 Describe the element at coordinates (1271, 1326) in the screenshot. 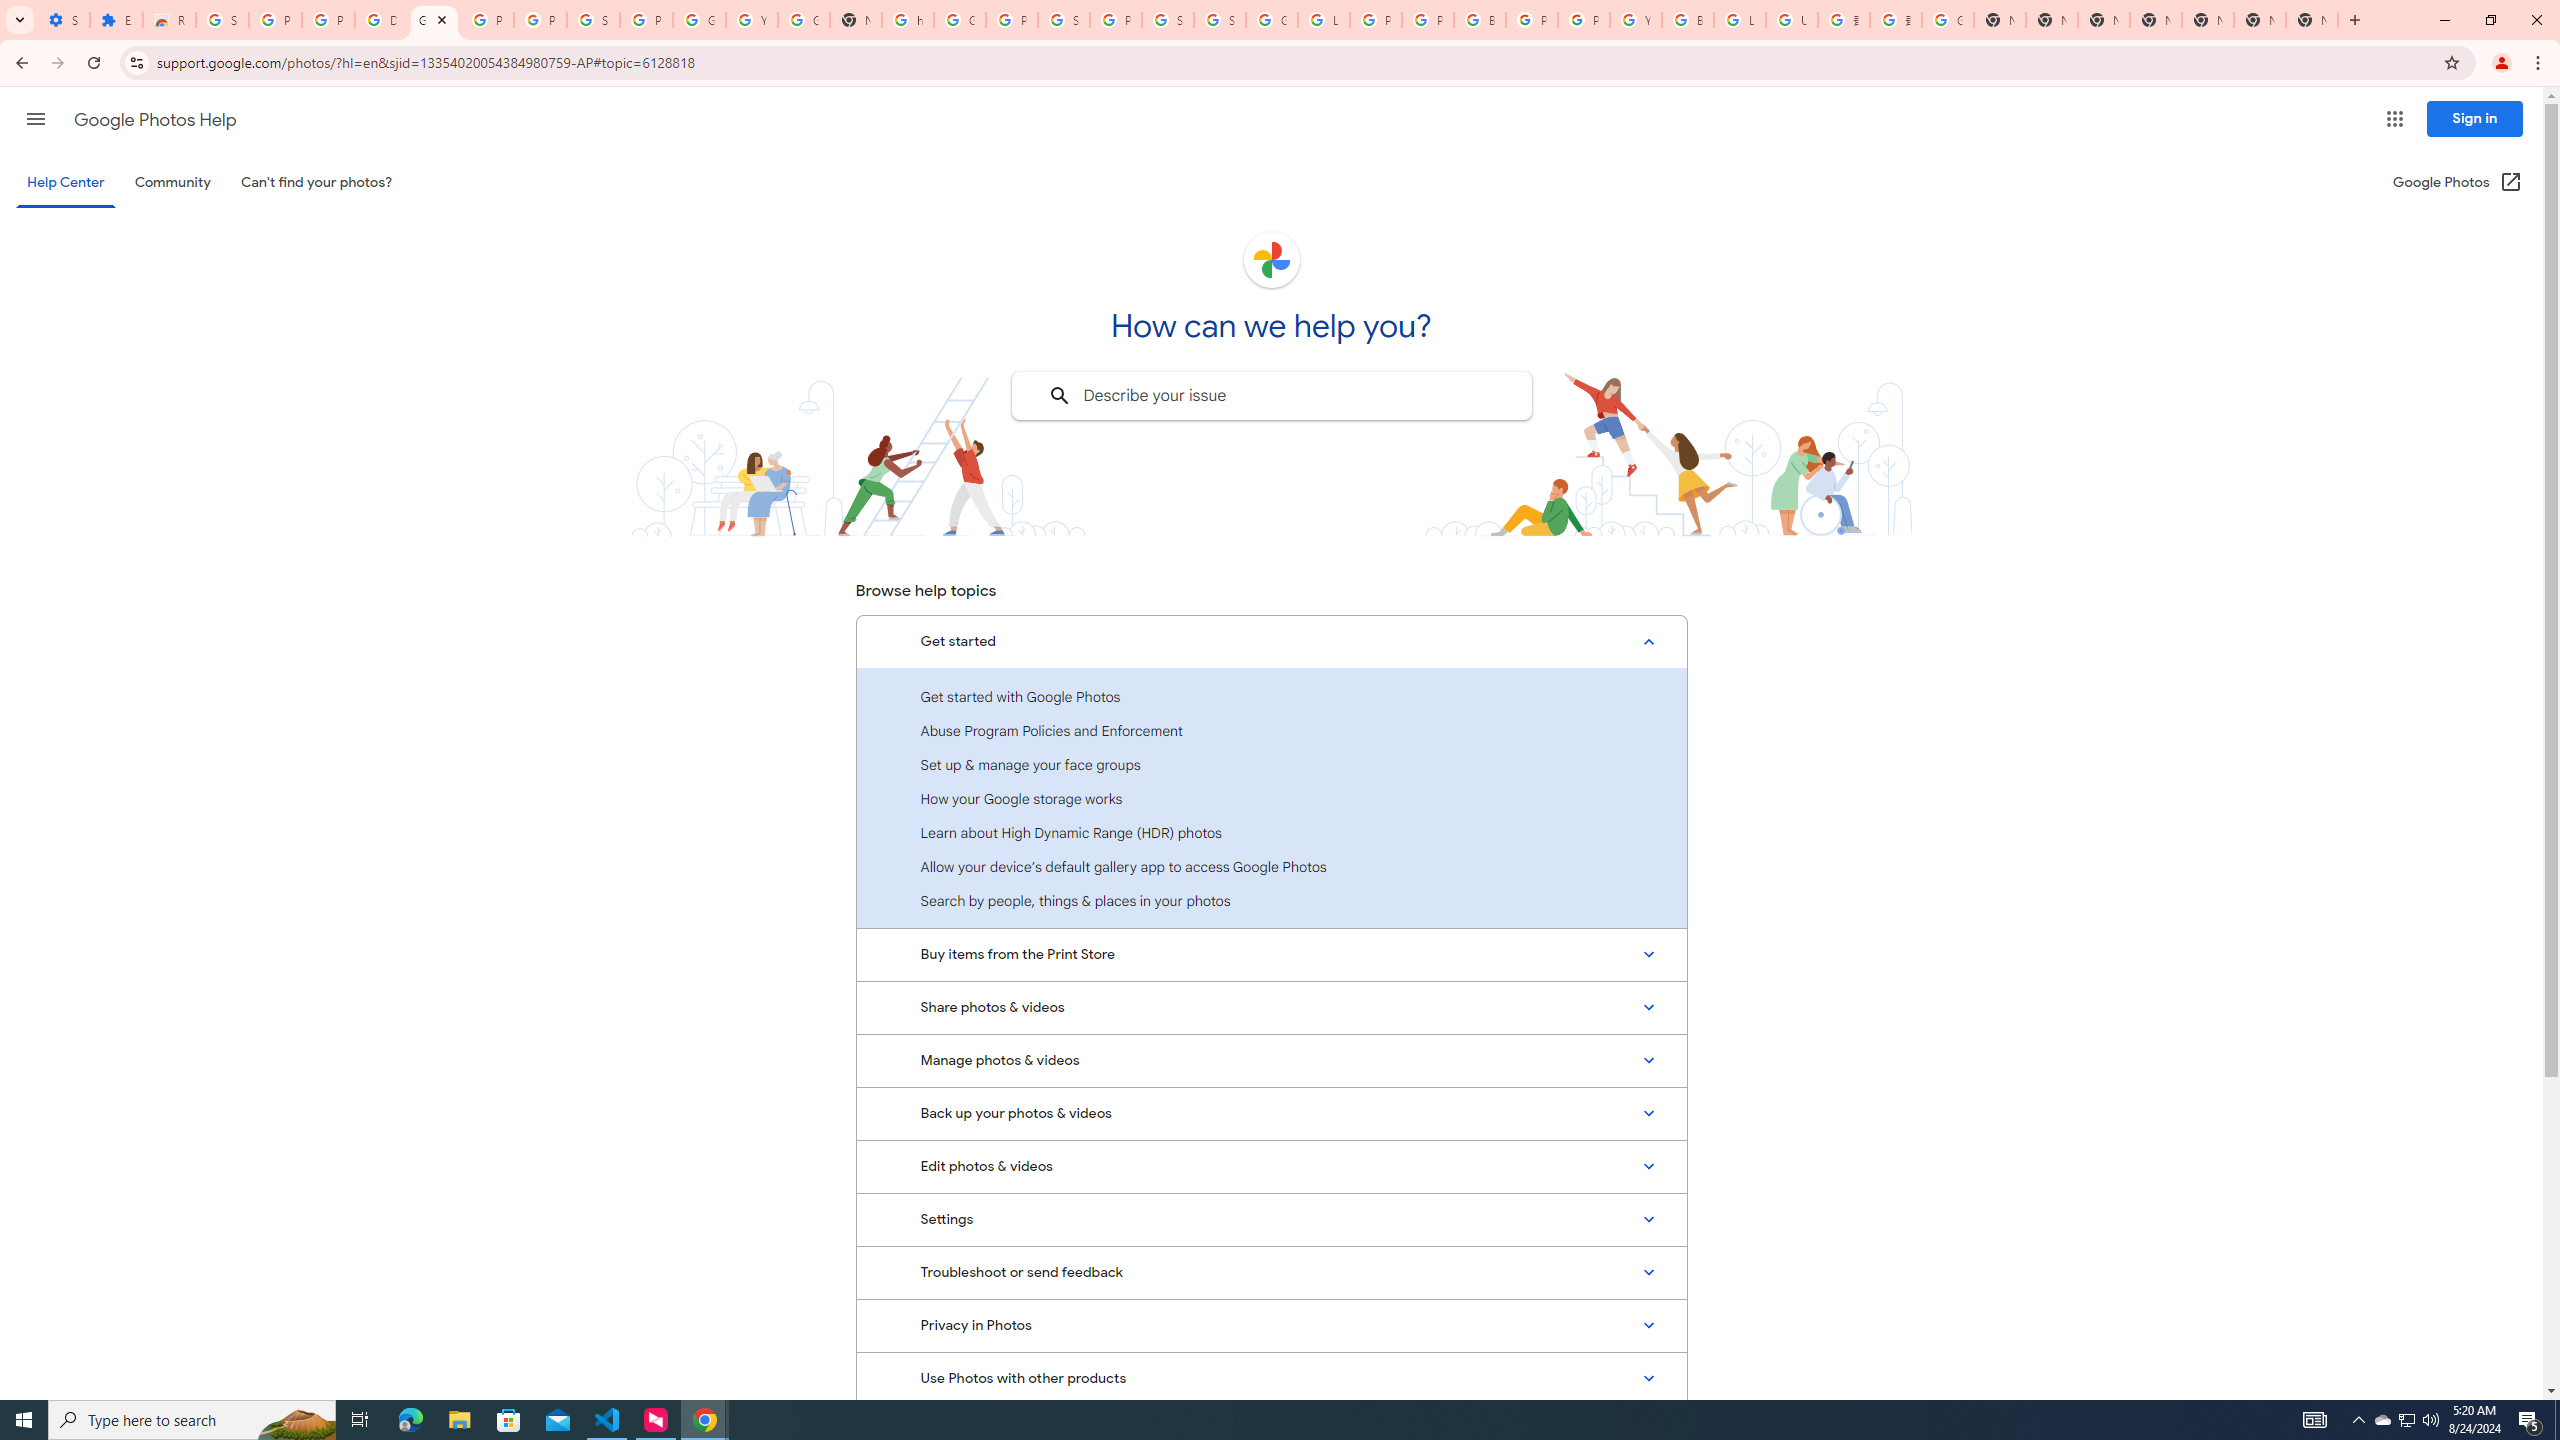

I see `Privacy in Photos` at that location.